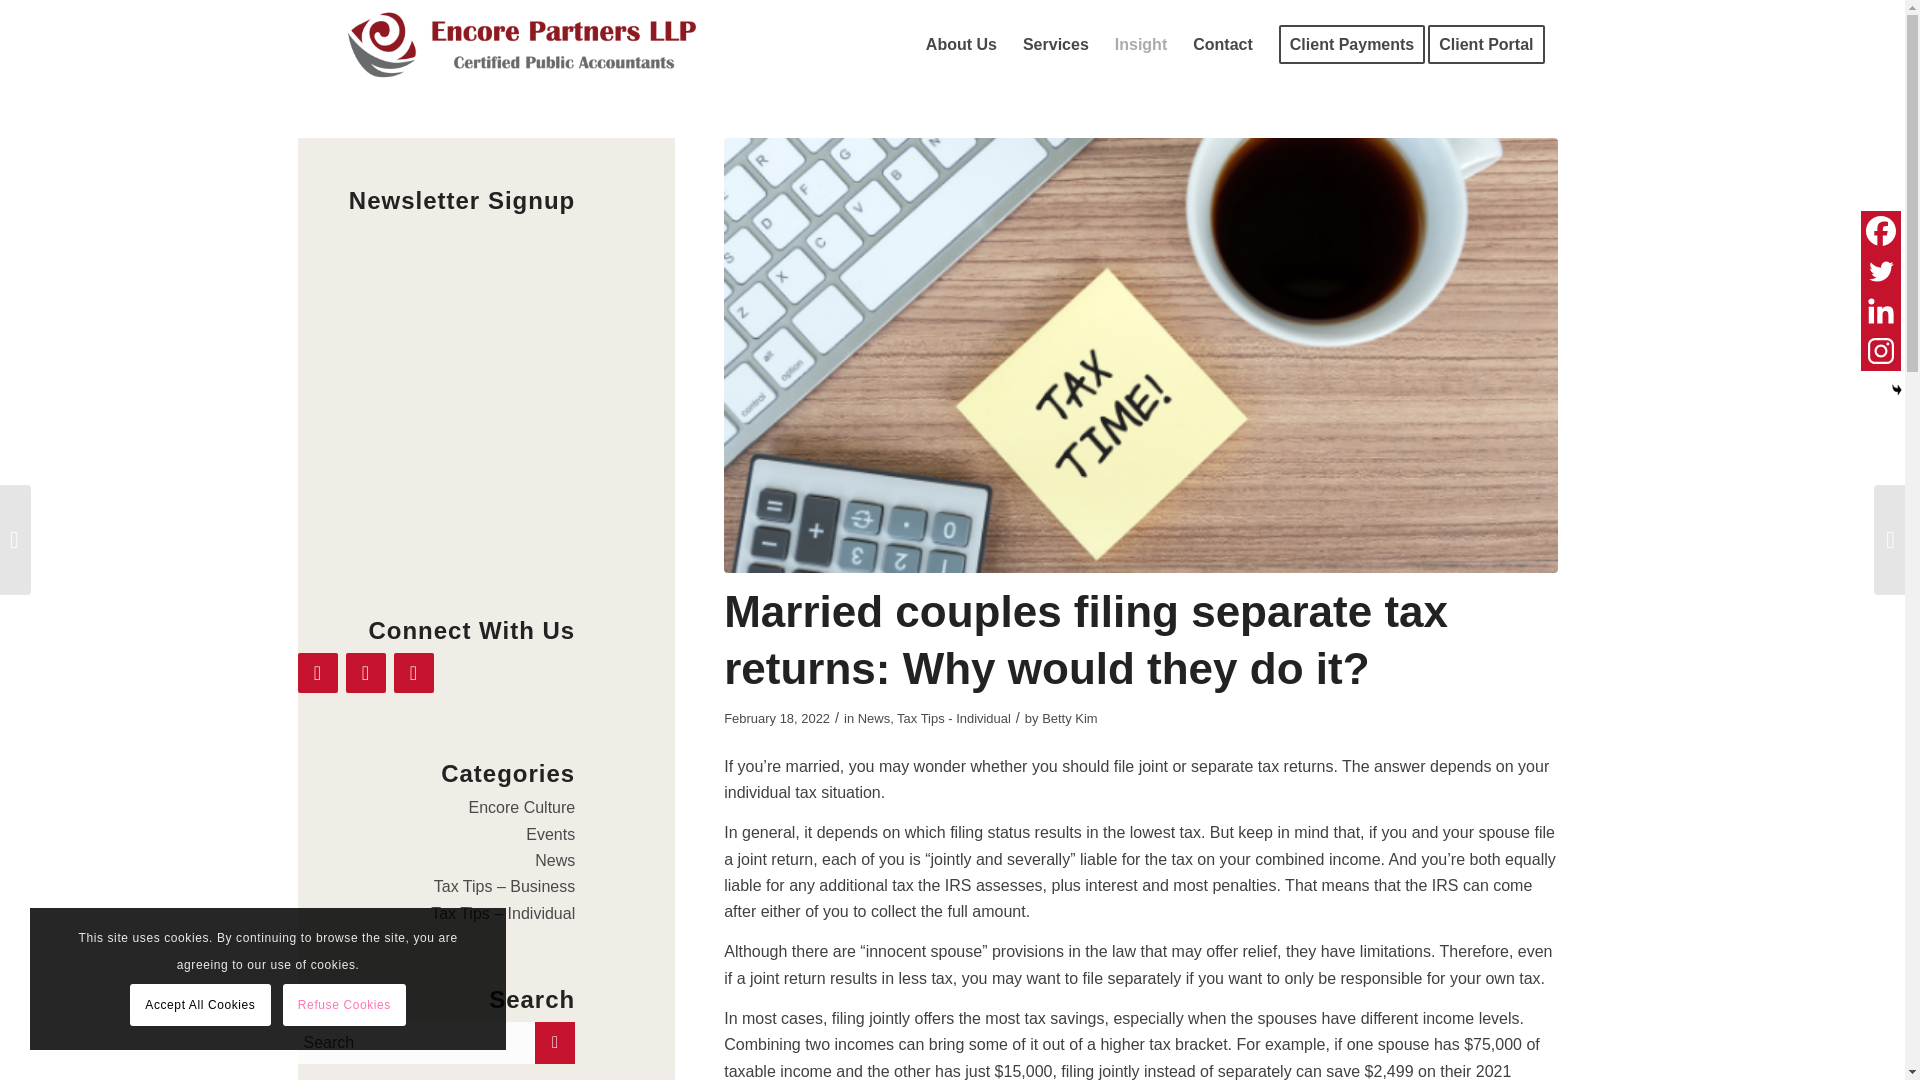  What do you see at coordinates (1352, 44) in the screenshot?
I see `Client Payments` at bounding box center [1352, 44].